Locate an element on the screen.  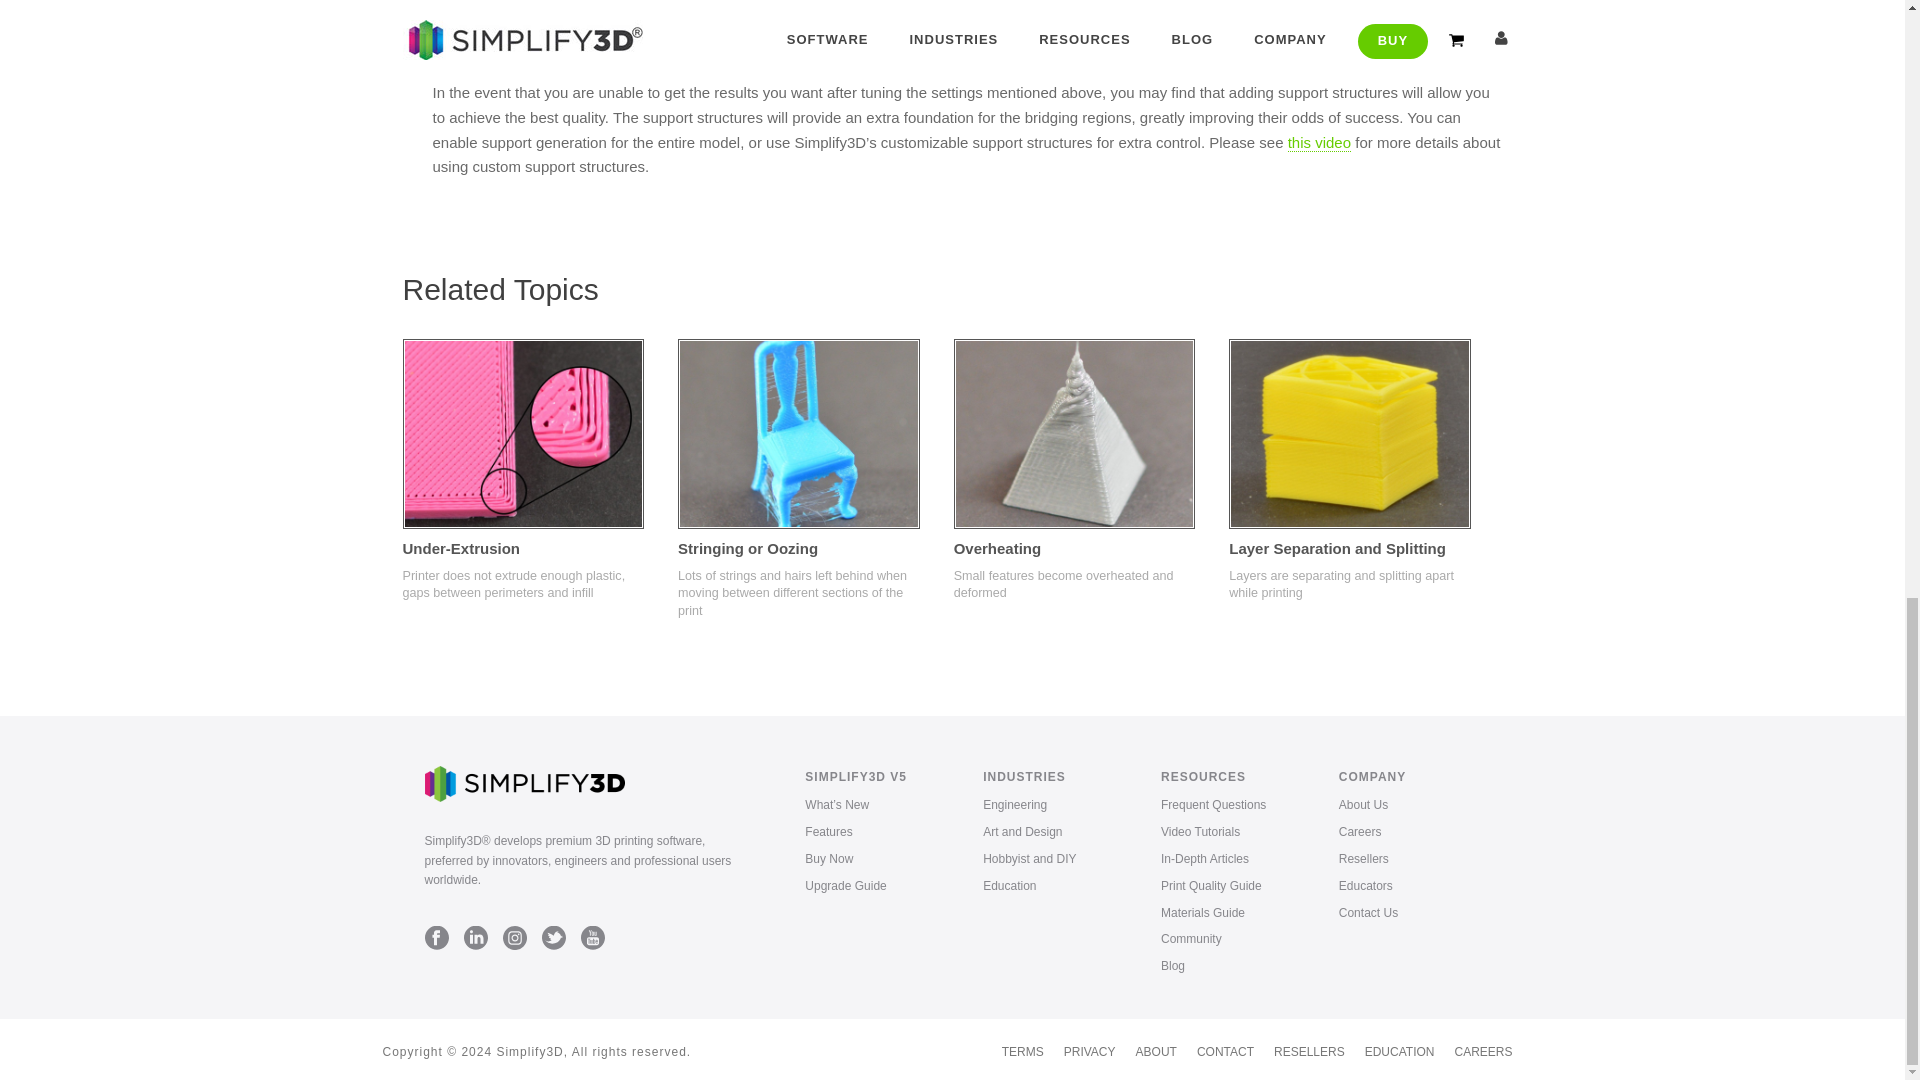
Overheating is located at coordinates (1075, 434).